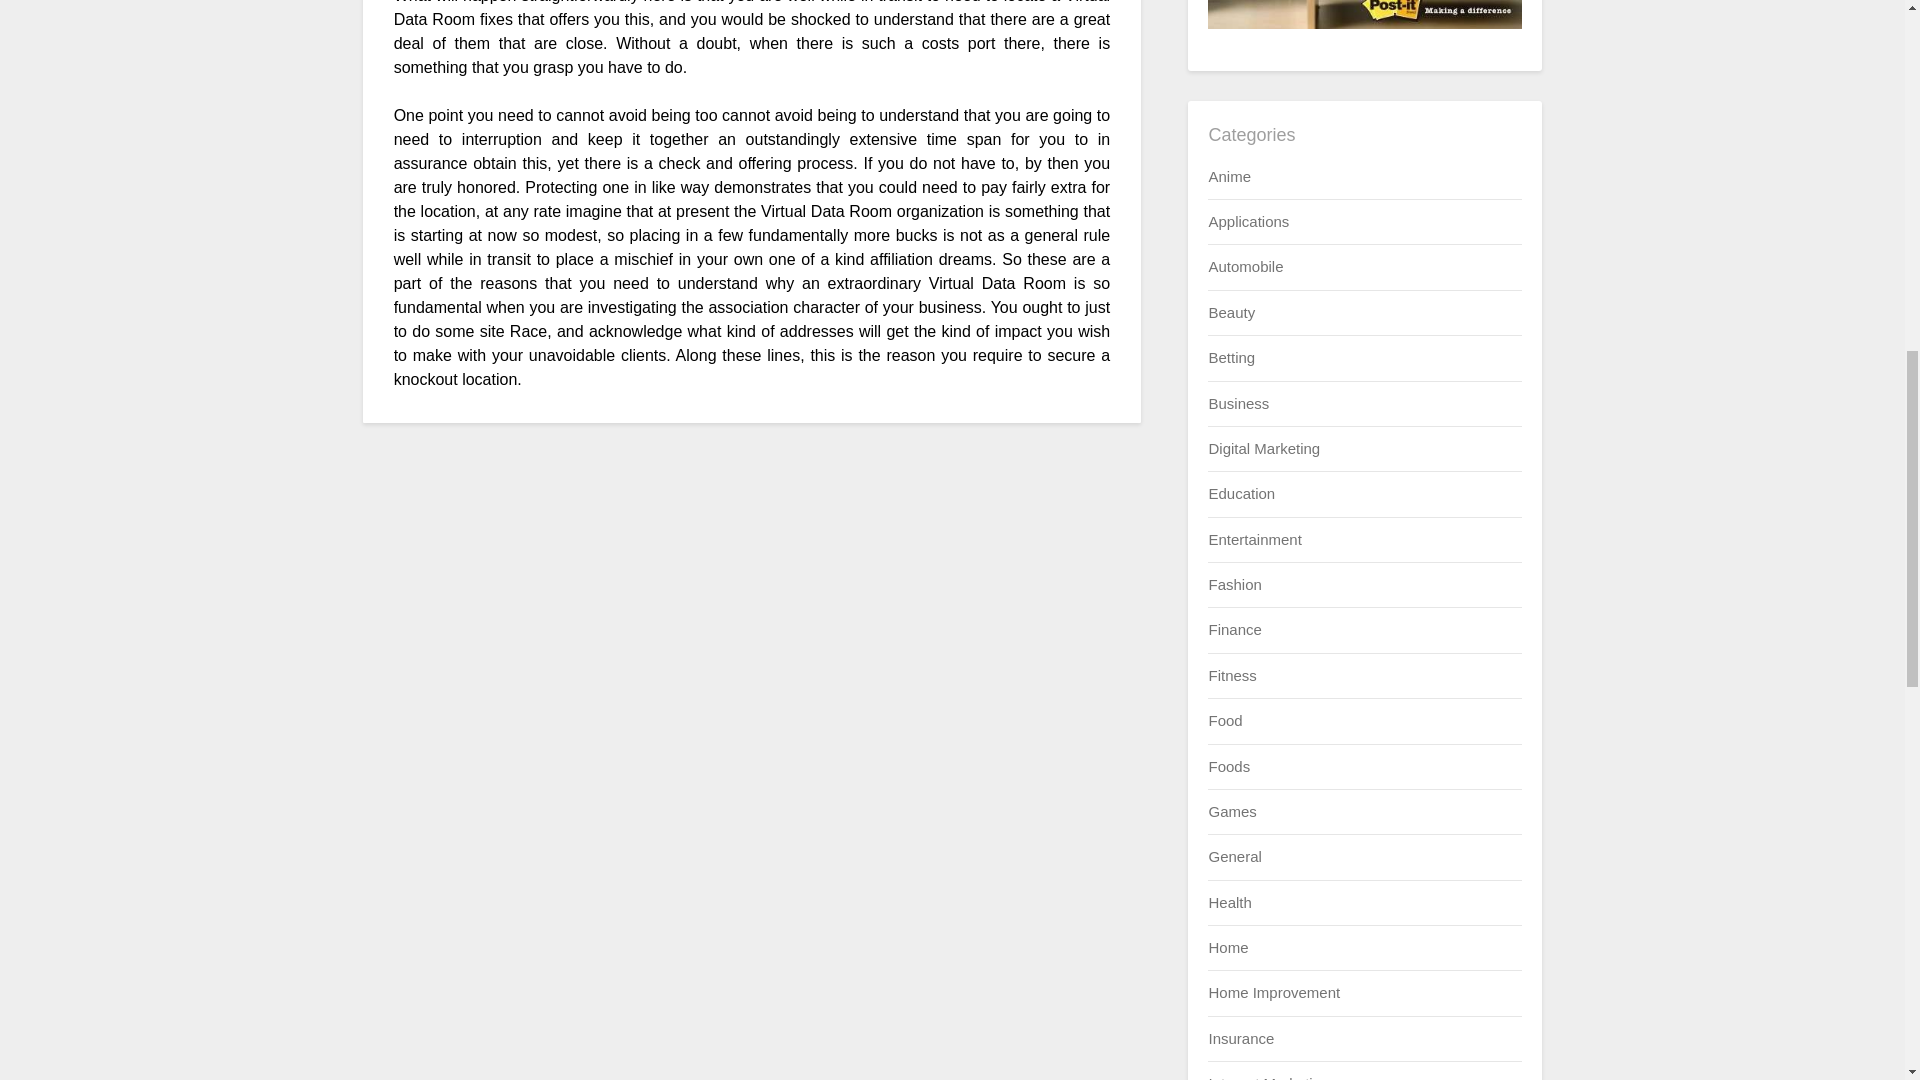  Describe the element at coordinates (1238, 403) in the screenshot. I see `Business` at that location.